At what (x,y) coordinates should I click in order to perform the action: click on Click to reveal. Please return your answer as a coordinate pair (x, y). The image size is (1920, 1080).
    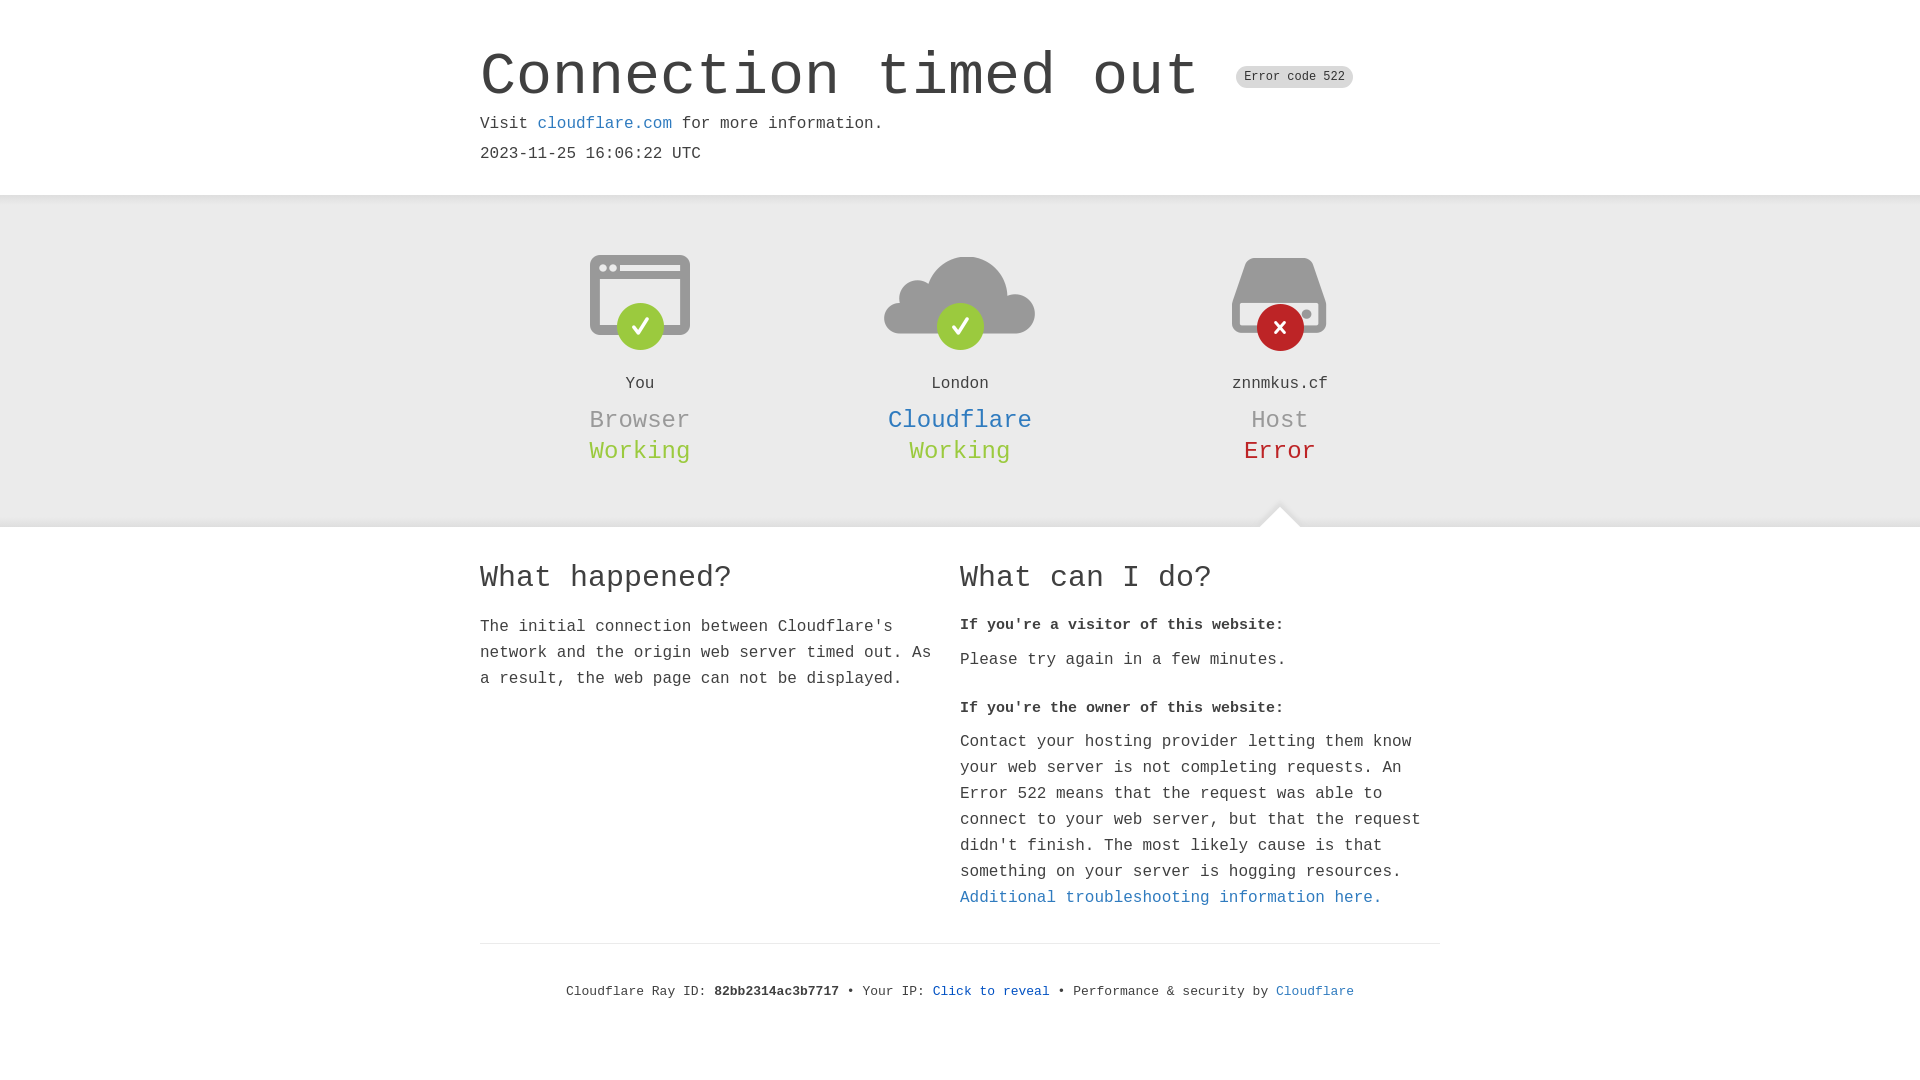
    Looking at the image, I should click on (992, 992).